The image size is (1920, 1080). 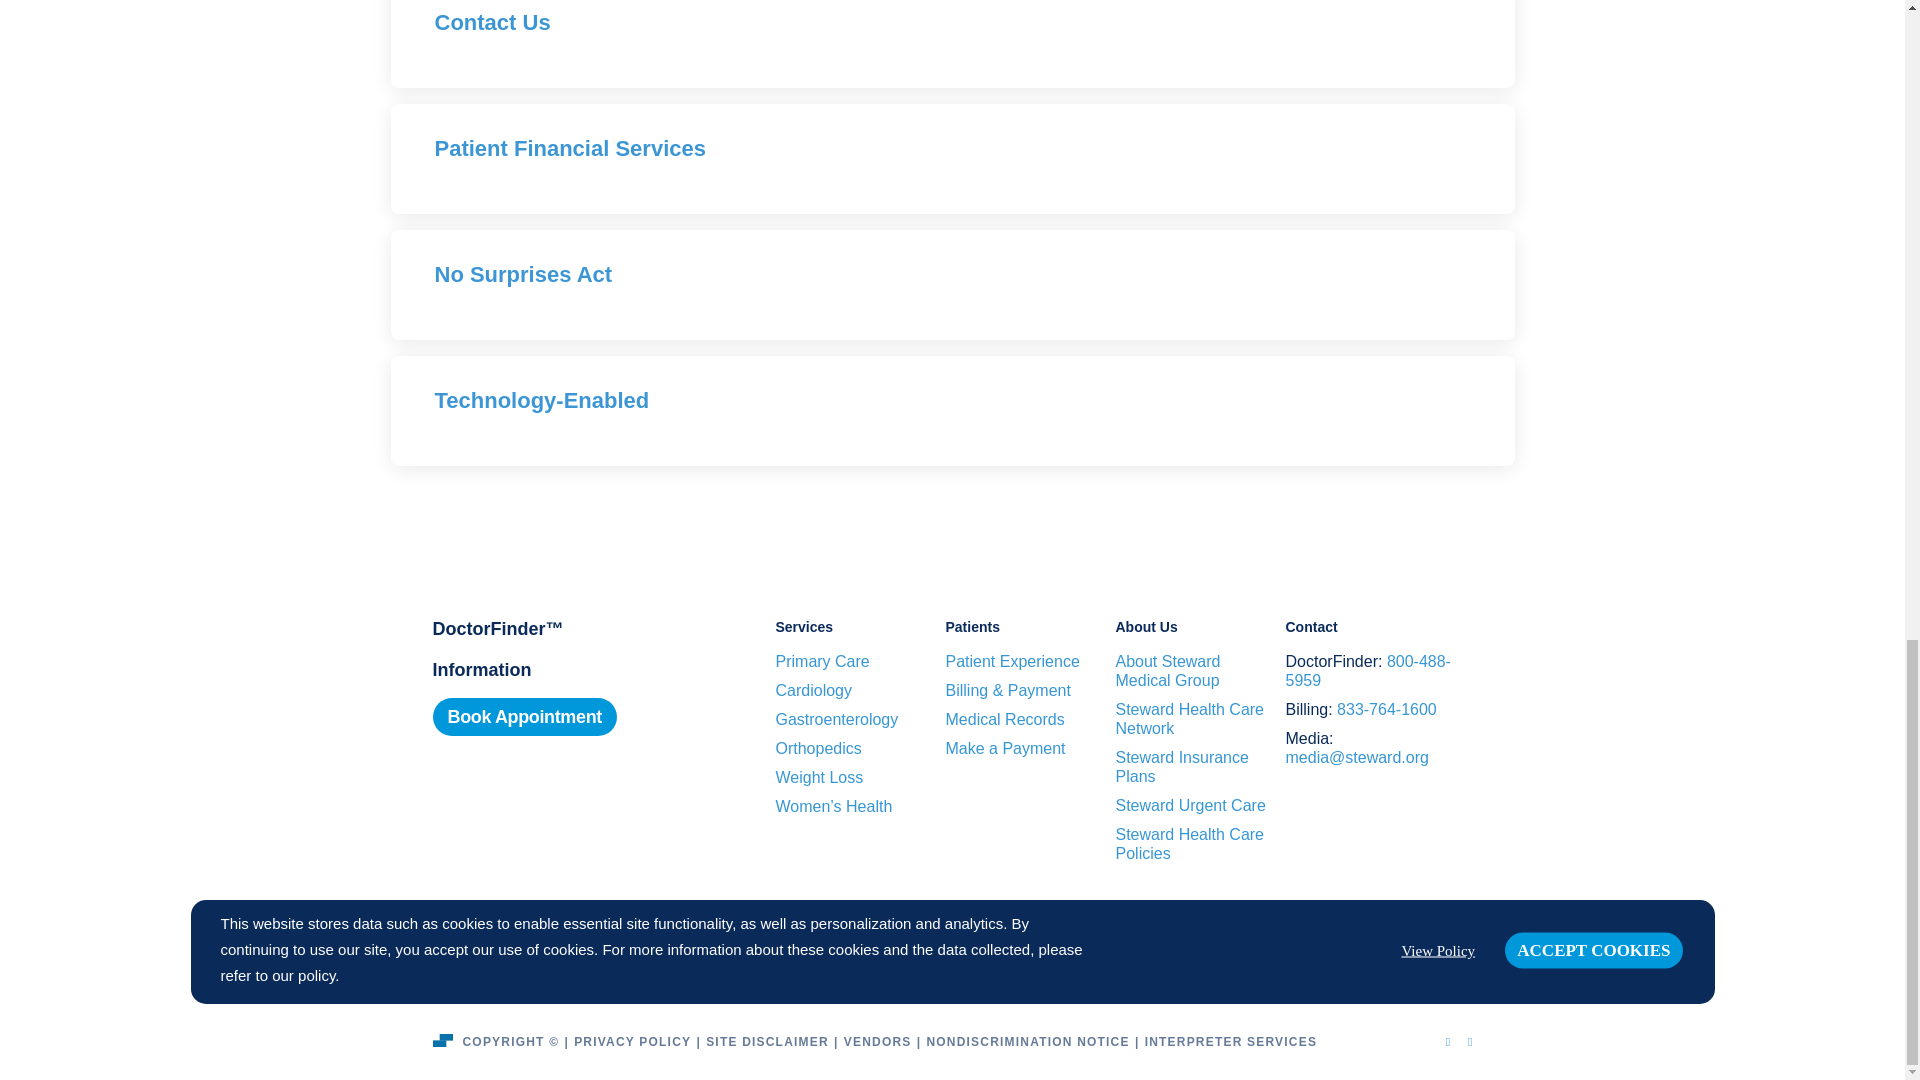 I want to click on Cardiology, so click(x=814, y=690).